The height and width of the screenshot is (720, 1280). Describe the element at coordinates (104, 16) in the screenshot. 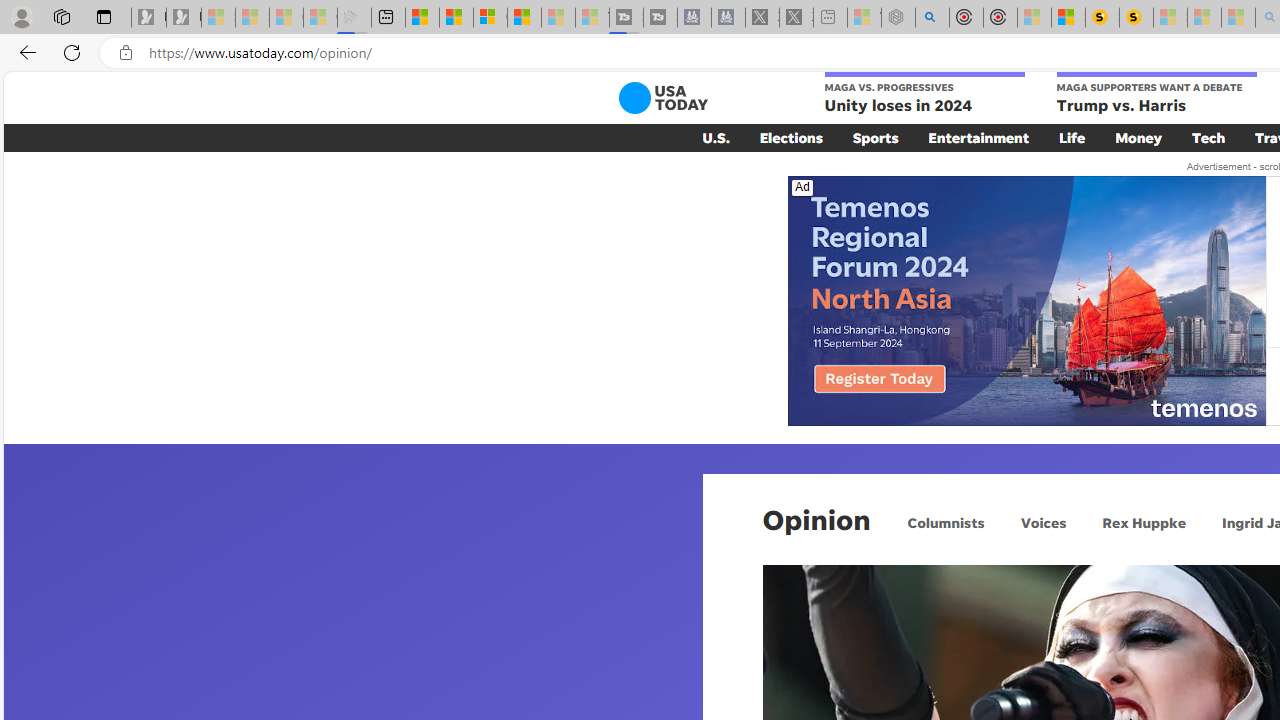

I see `Tab actions menu` at that location.